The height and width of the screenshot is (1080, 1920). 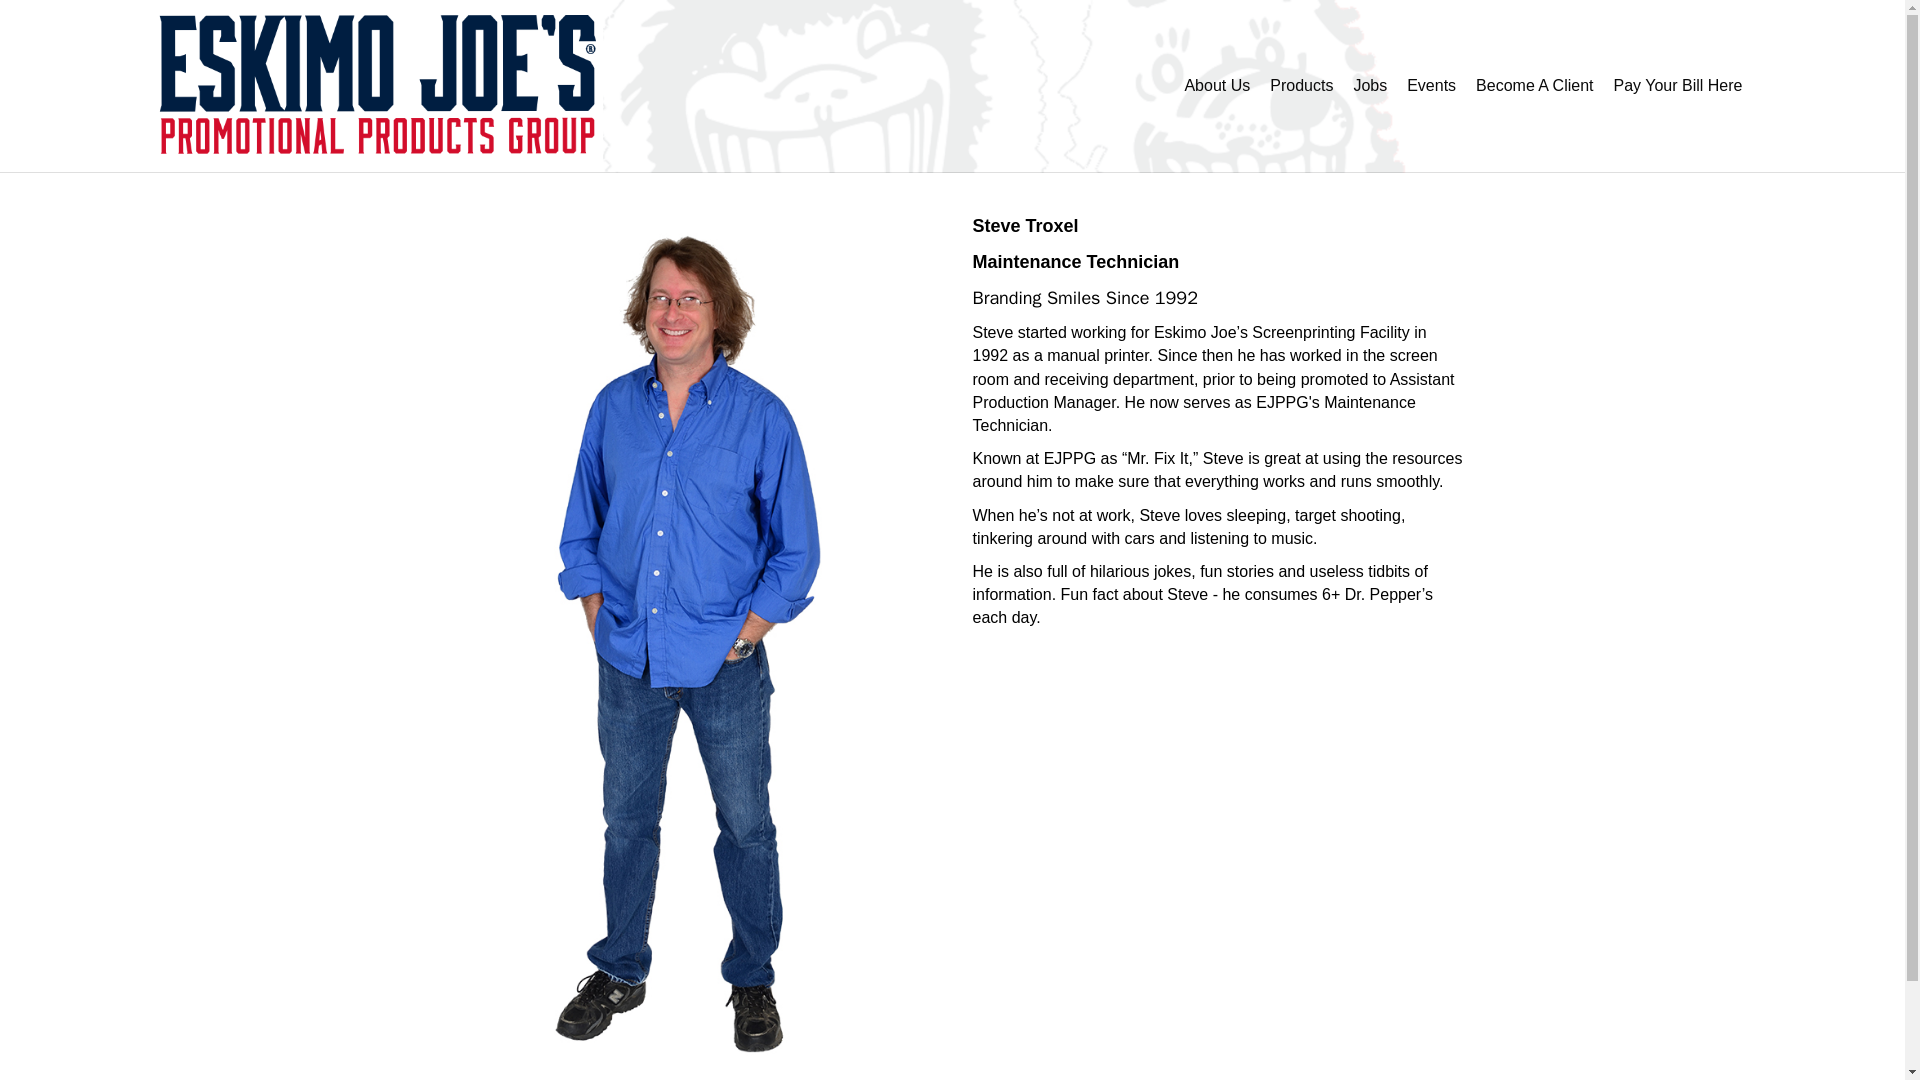 I want to click on About Us, so click(x=1216, y=86).